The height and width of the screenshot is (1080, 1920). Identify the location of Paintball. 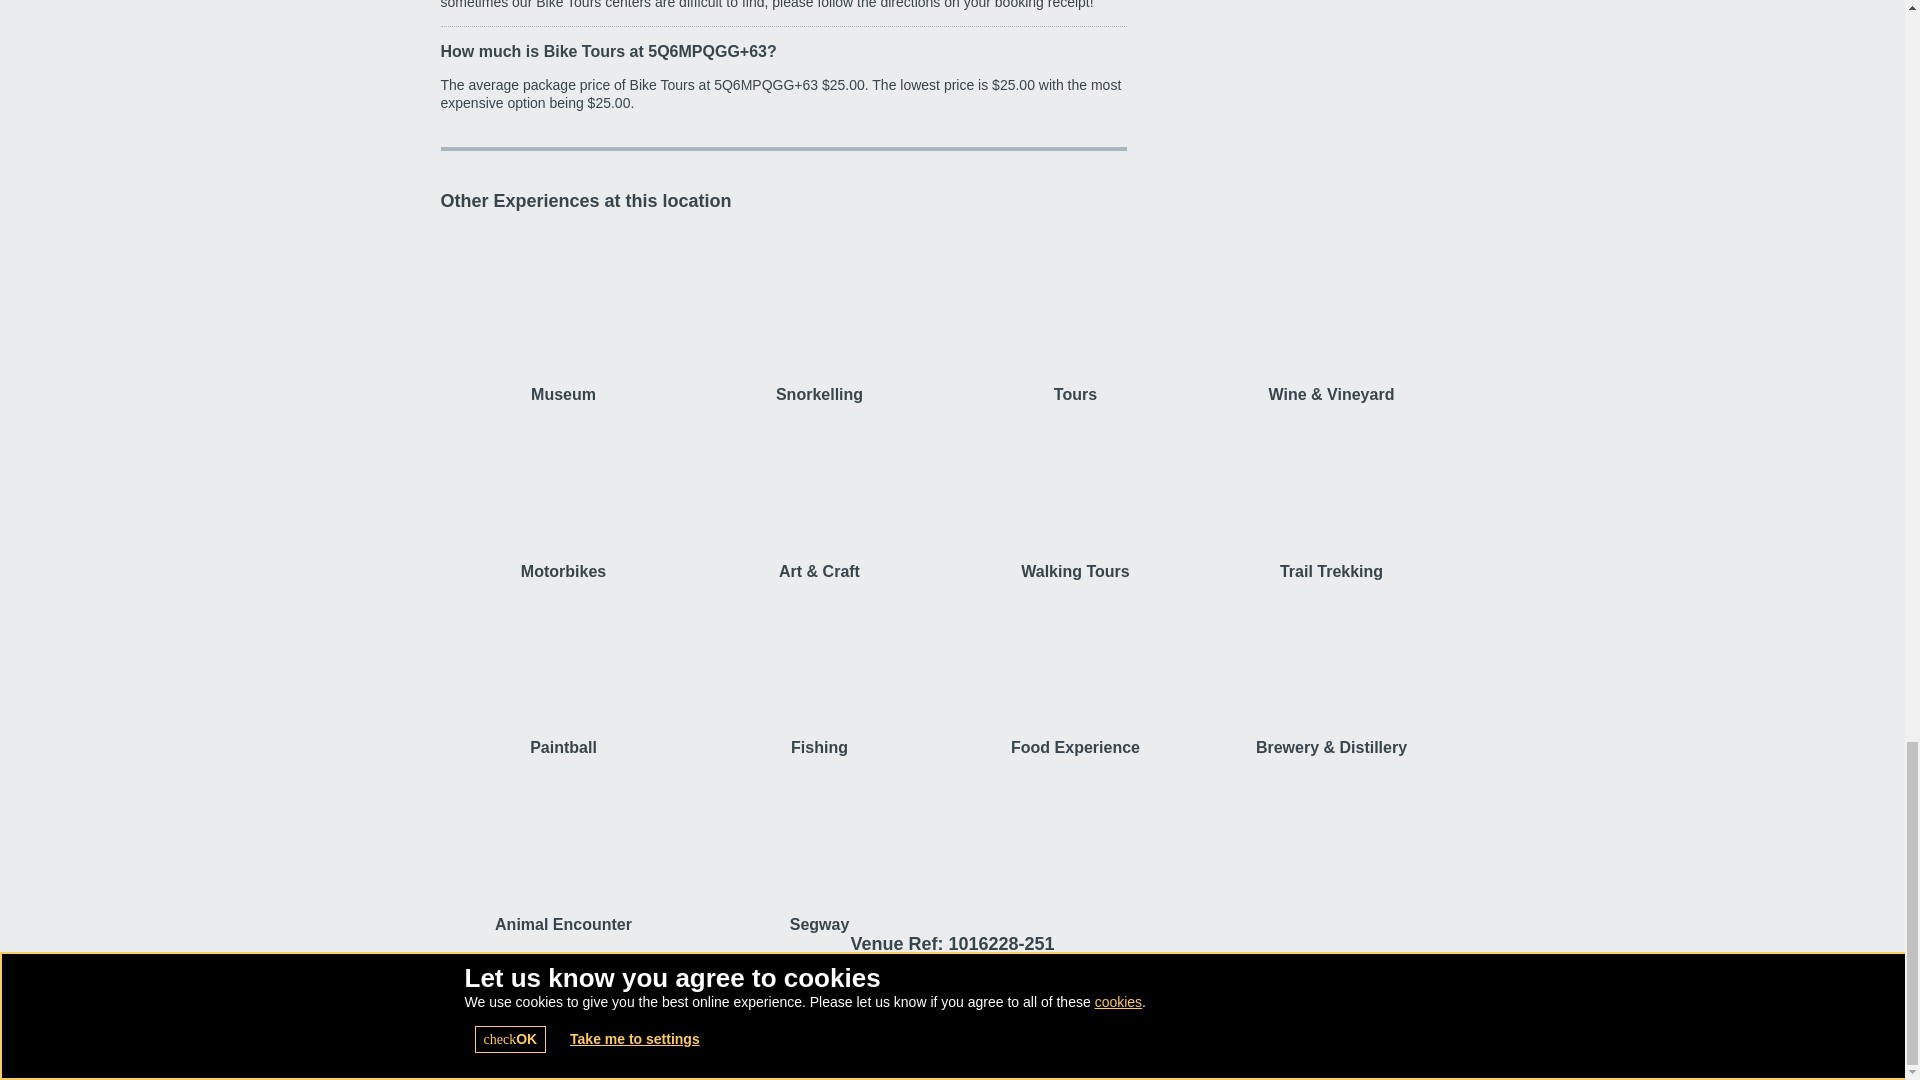
(562, 670).